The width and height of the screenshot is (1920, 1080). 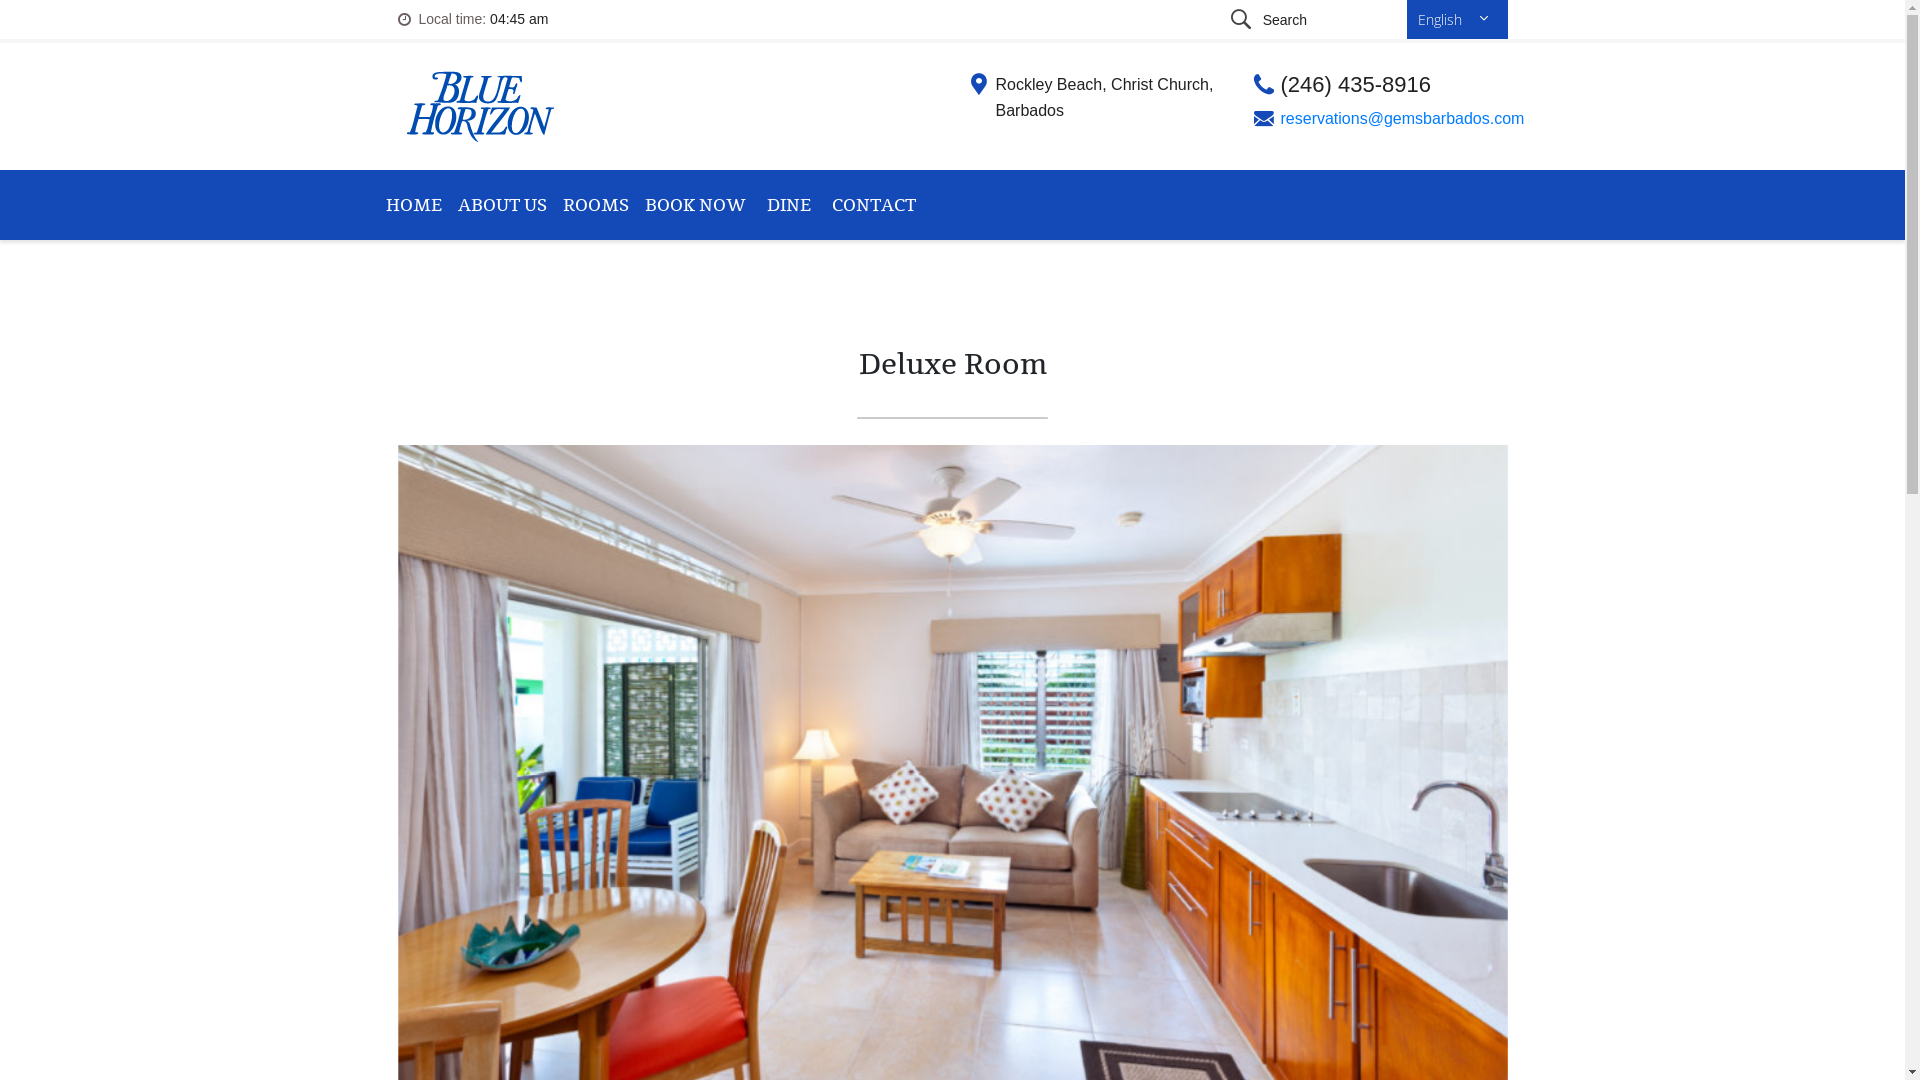 I want to click on BOOK NOW, so click(x=694, y=205).